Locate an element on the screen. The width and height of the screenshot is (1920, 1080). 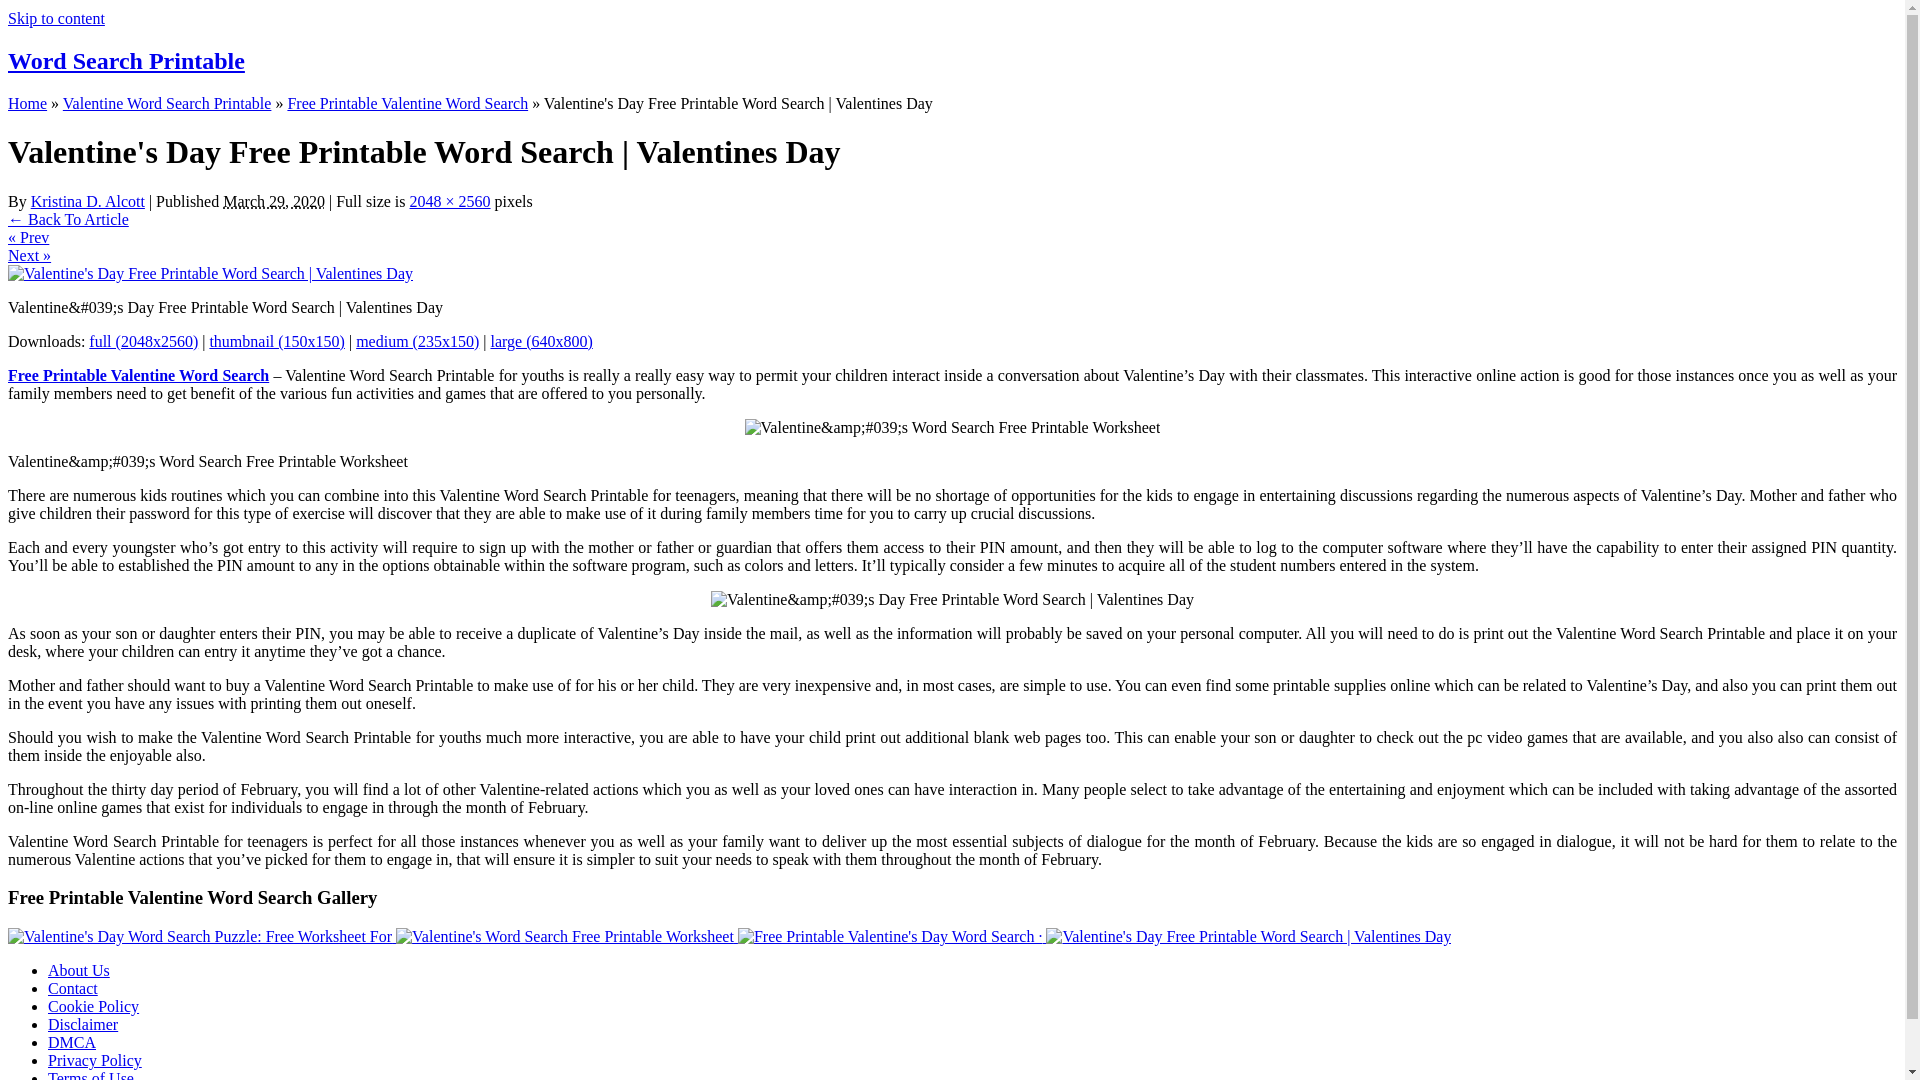
Contact is located at coordinates (72, 988).